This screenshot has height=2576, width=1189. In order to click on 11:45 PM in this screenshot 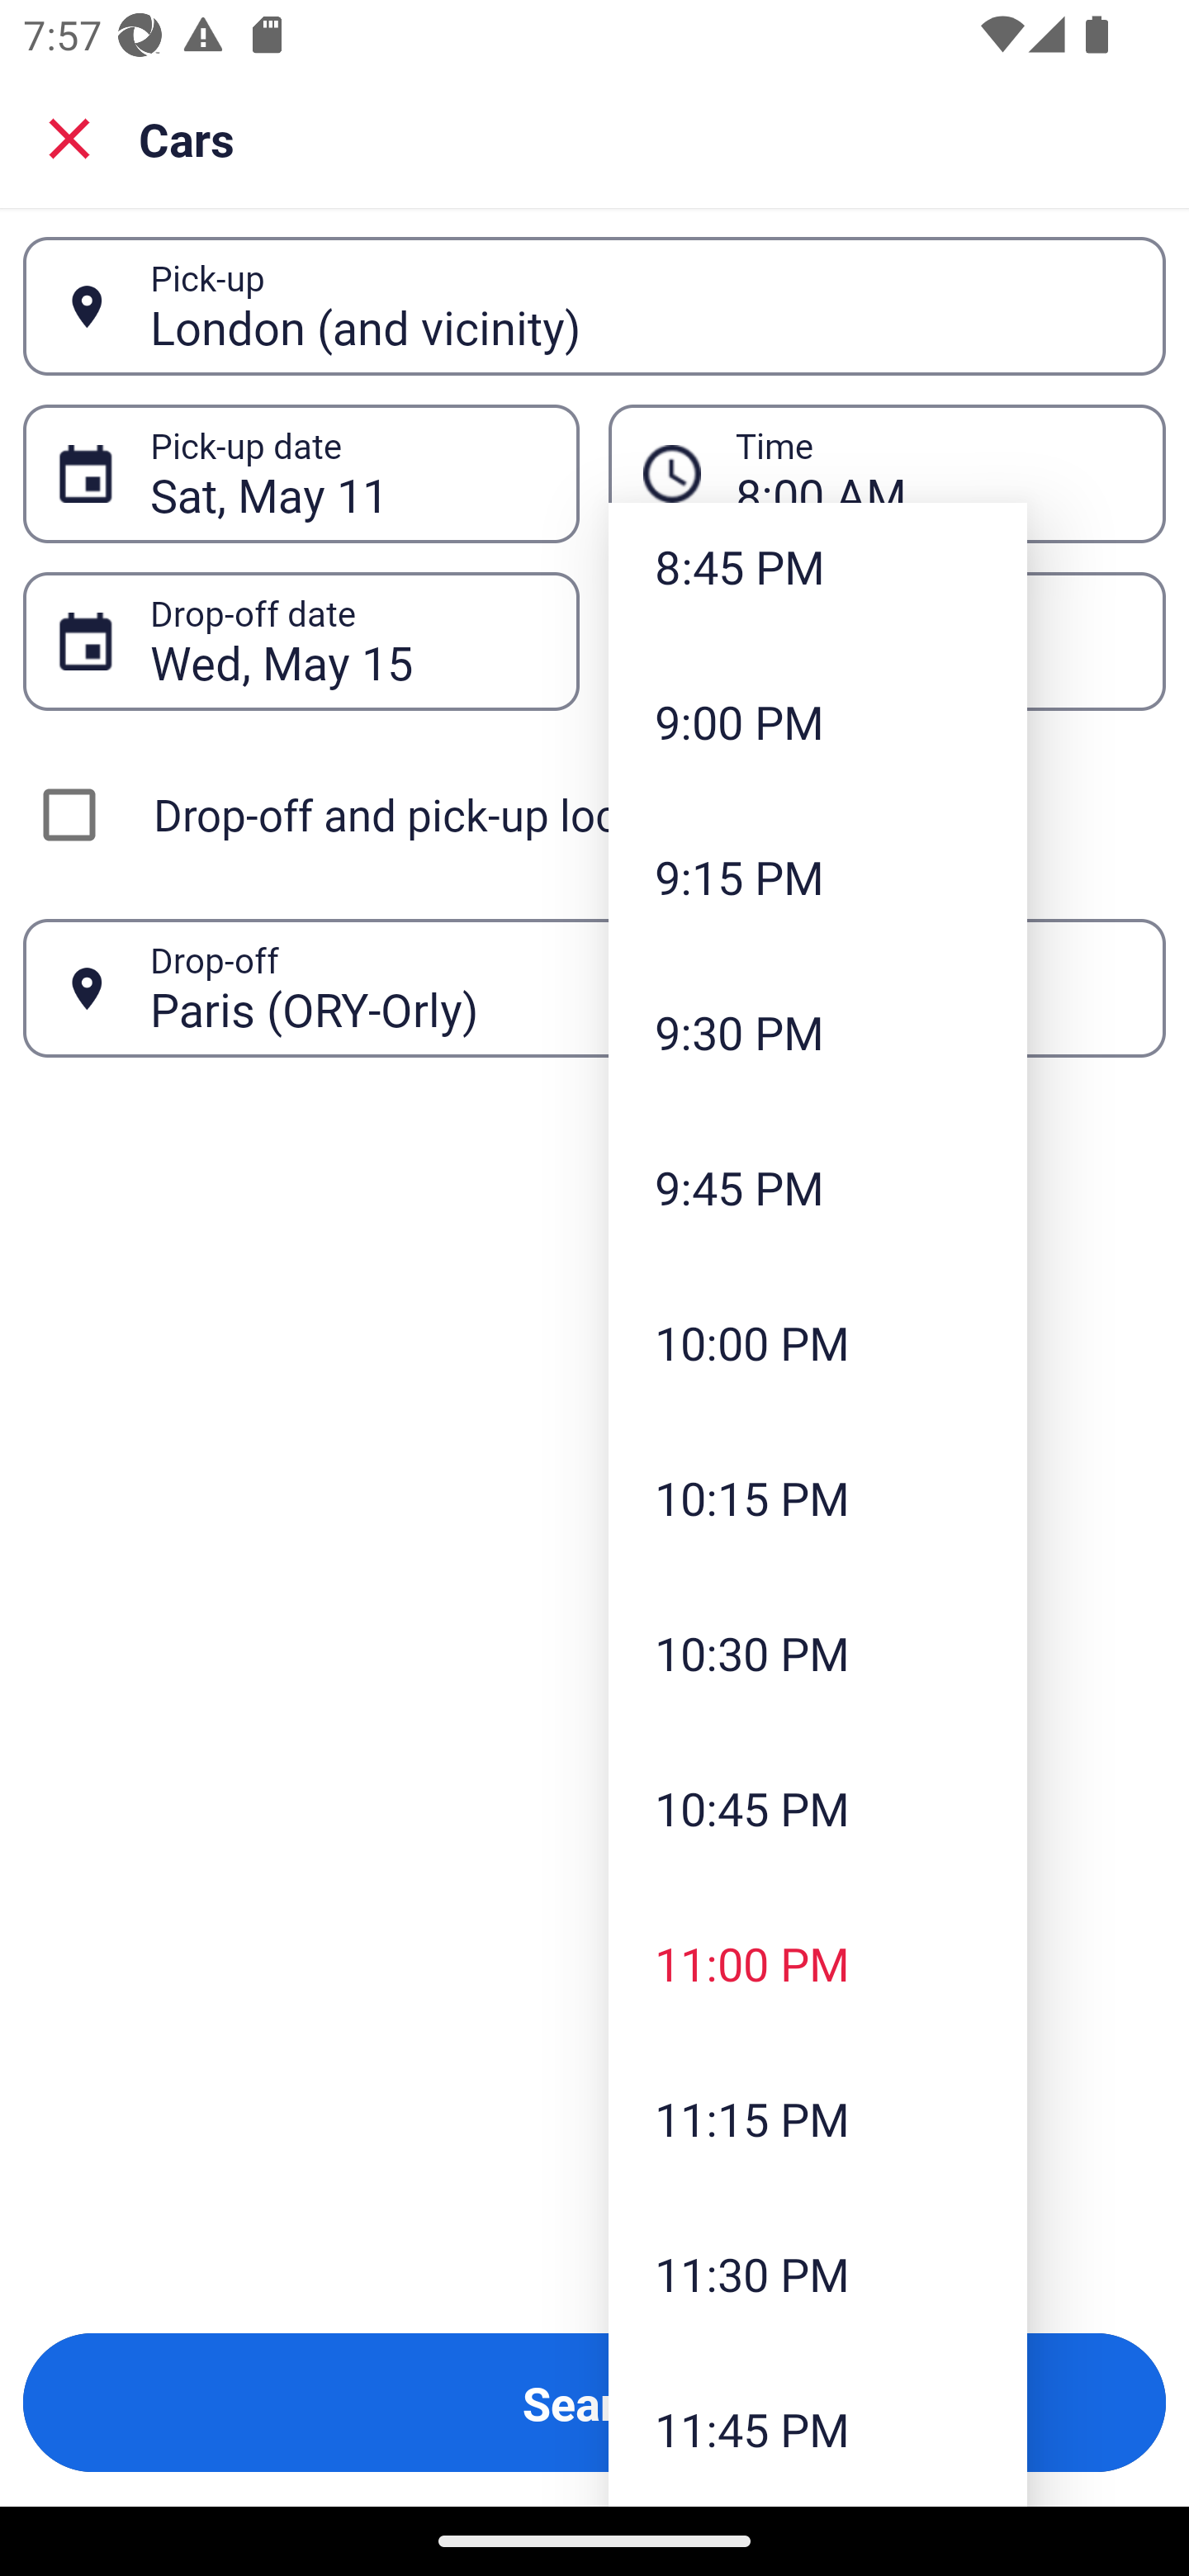, I will do `click(817, 2429)`.